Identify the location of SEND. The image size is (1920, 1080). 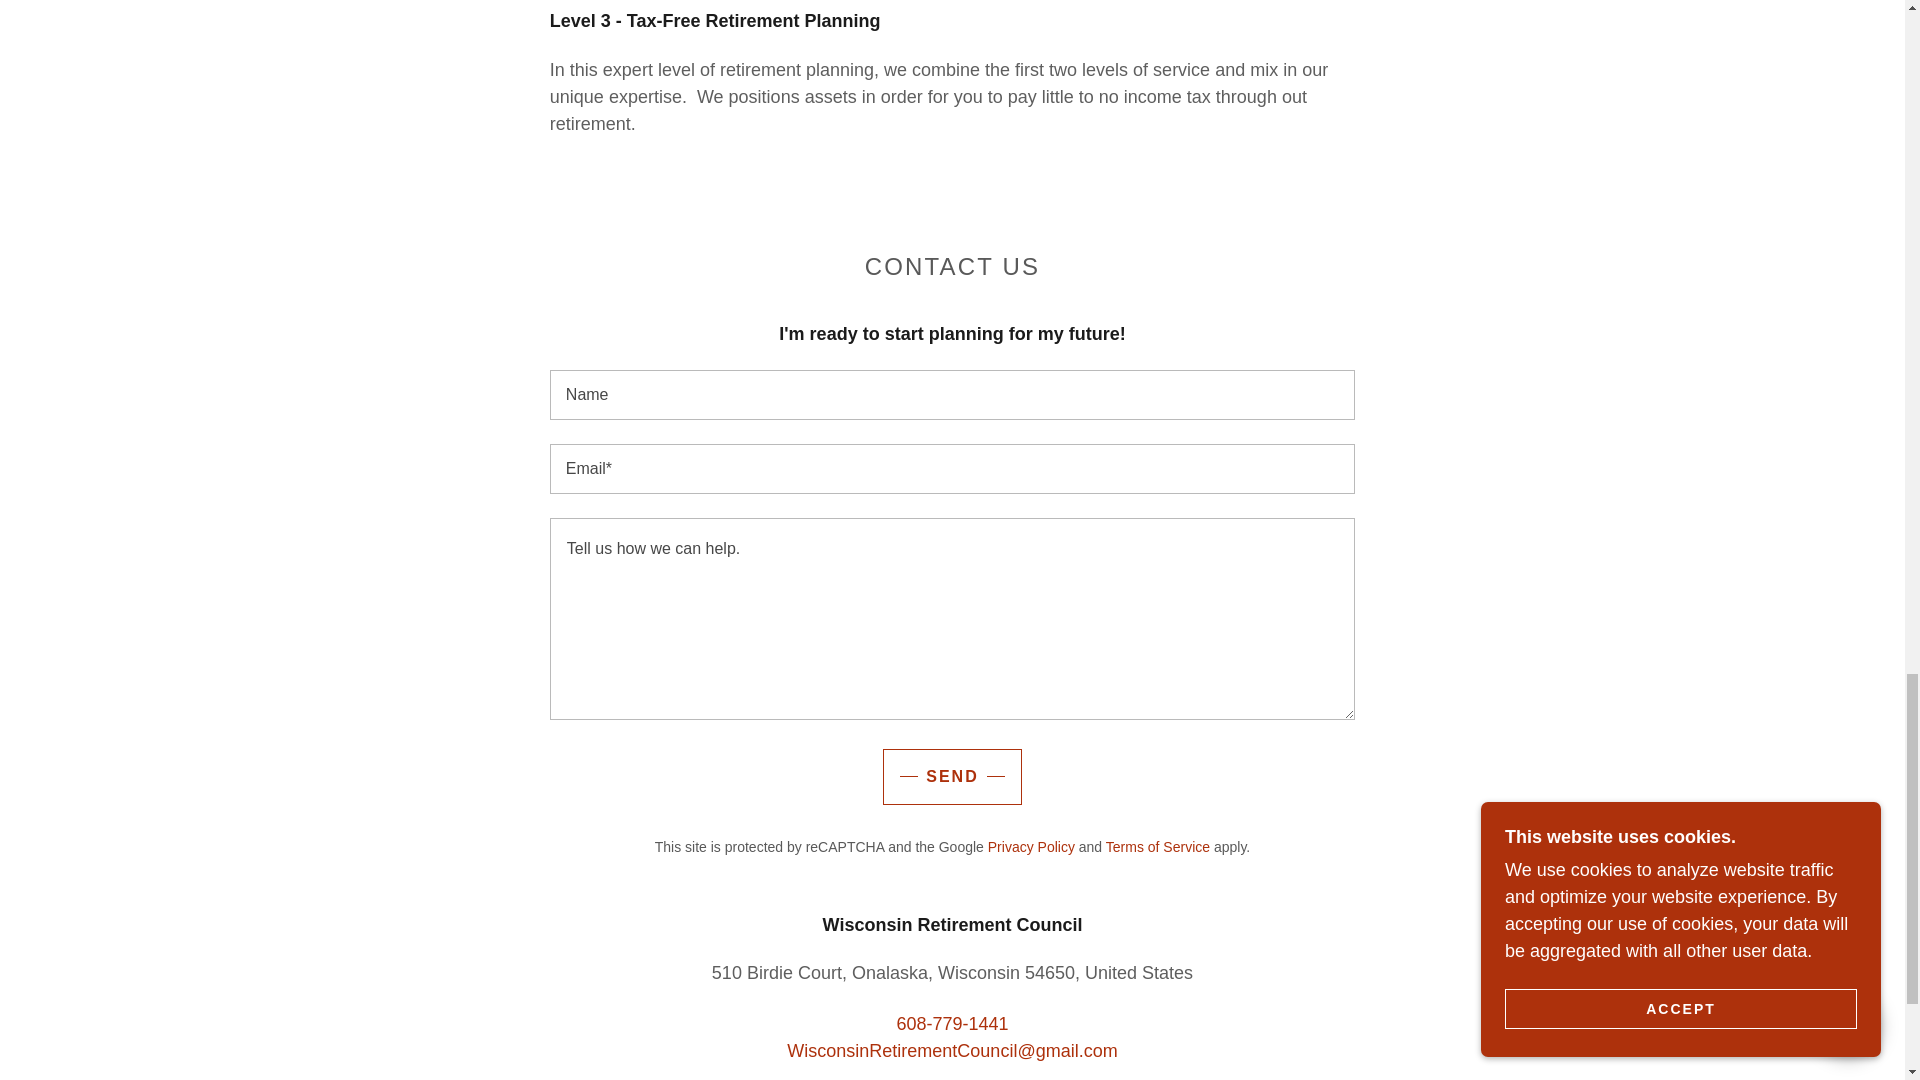
(952, 776).